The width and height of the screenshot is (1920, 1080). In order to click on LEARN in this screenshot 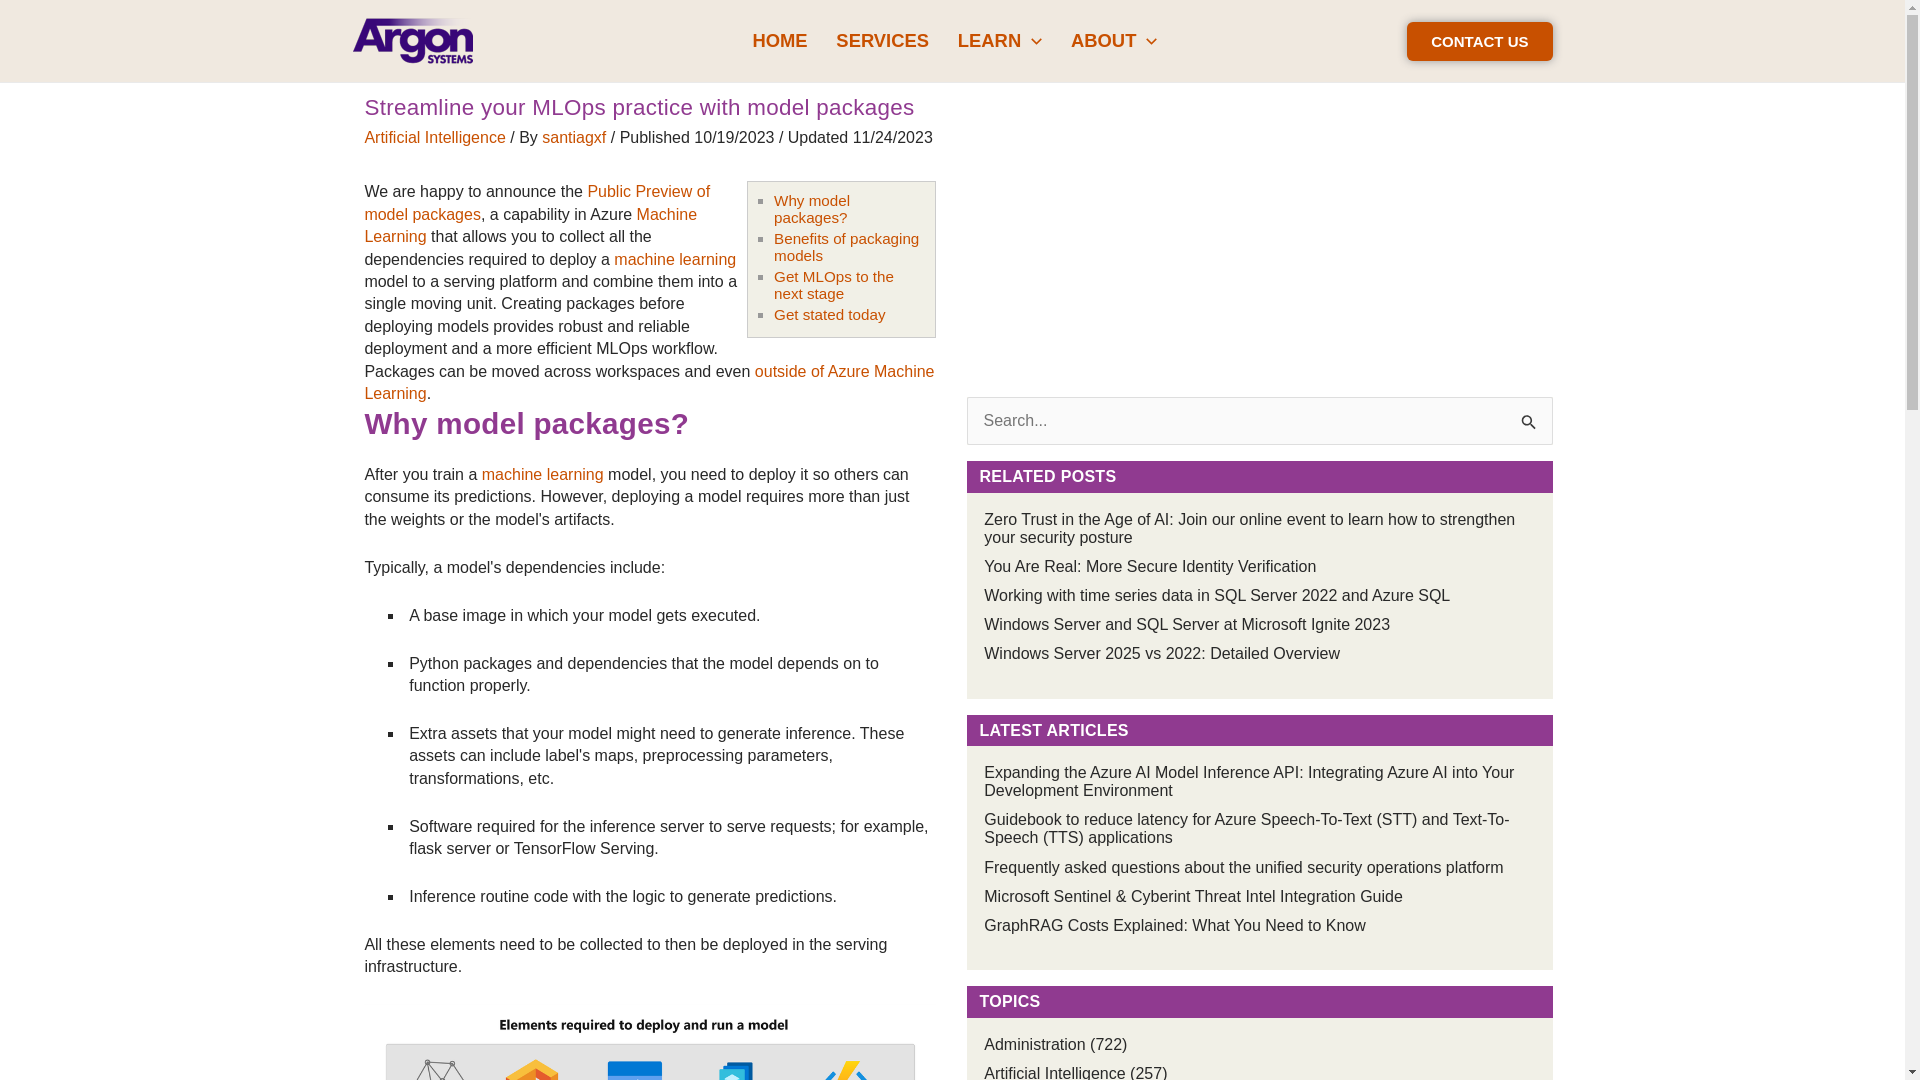, I will do `click(1000, 40)`.